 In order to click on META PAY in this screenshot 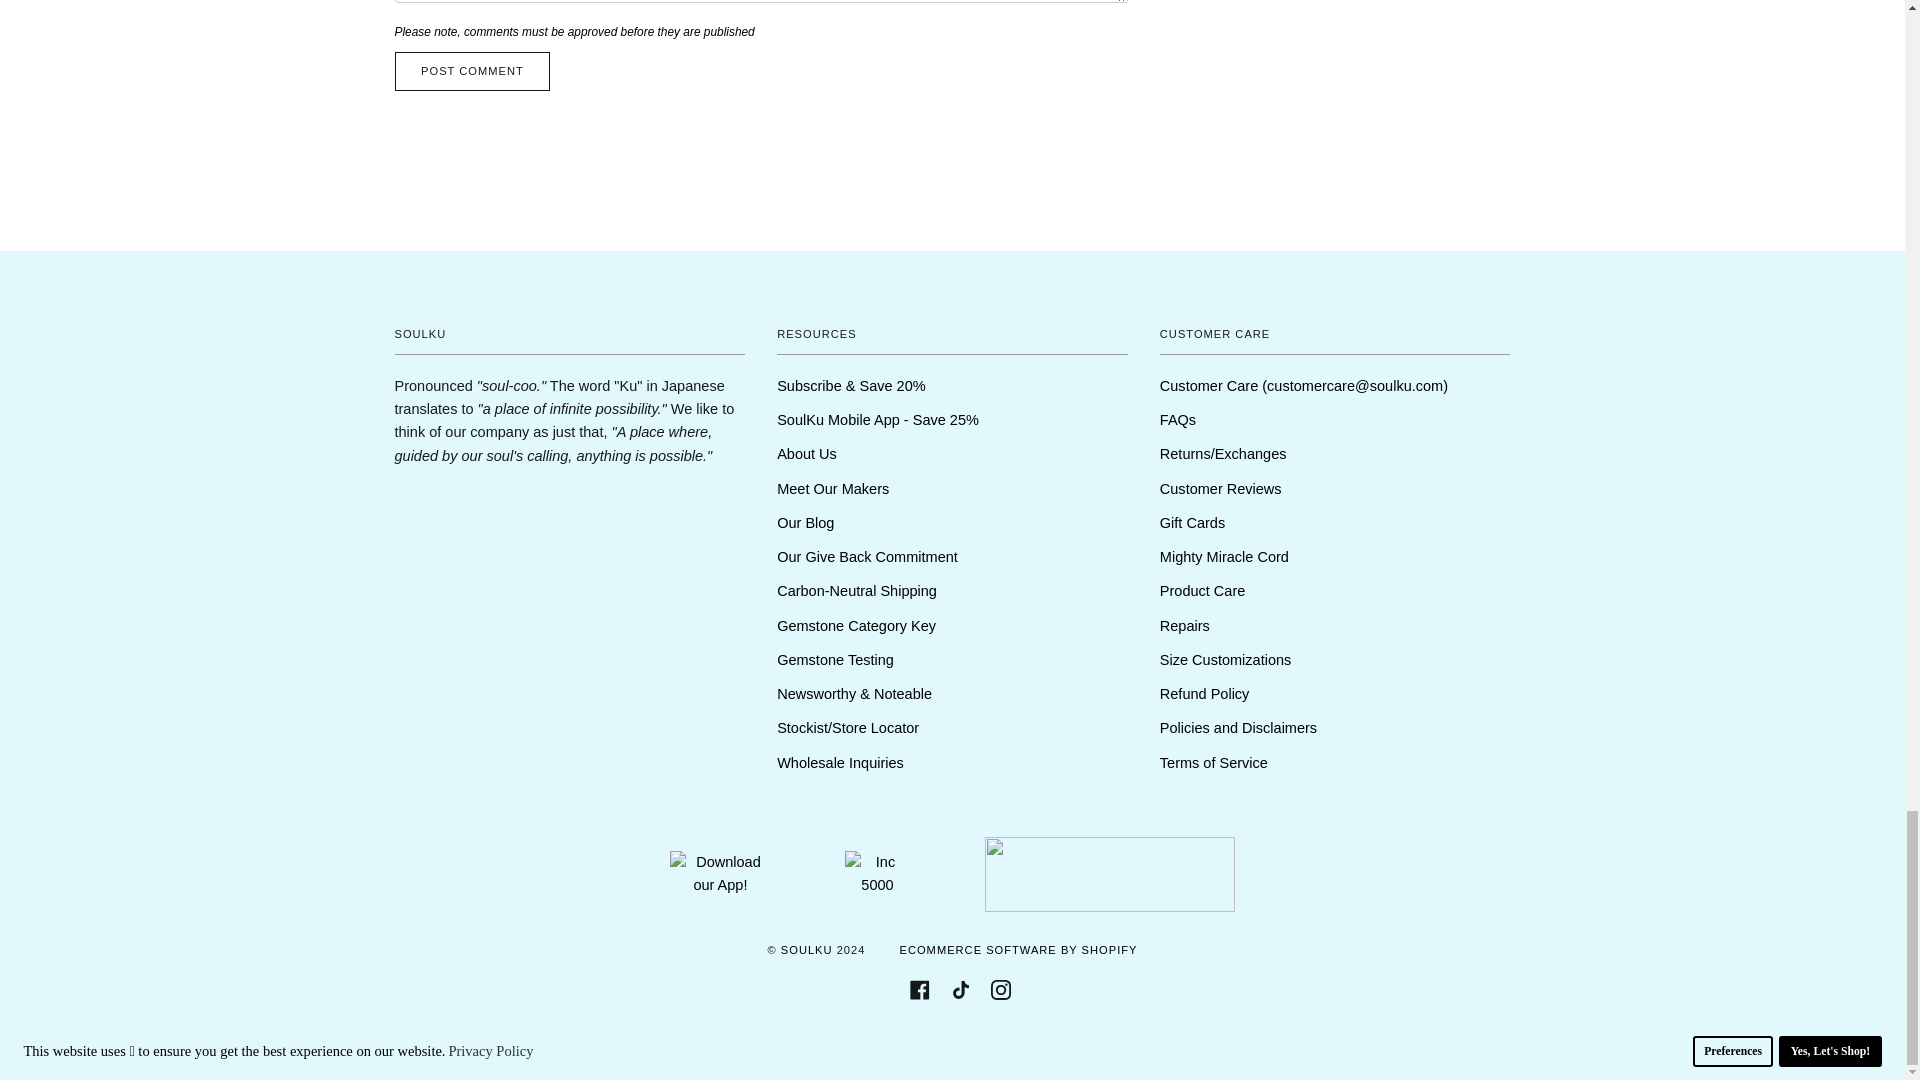, I will do `click(892, 1036)`.